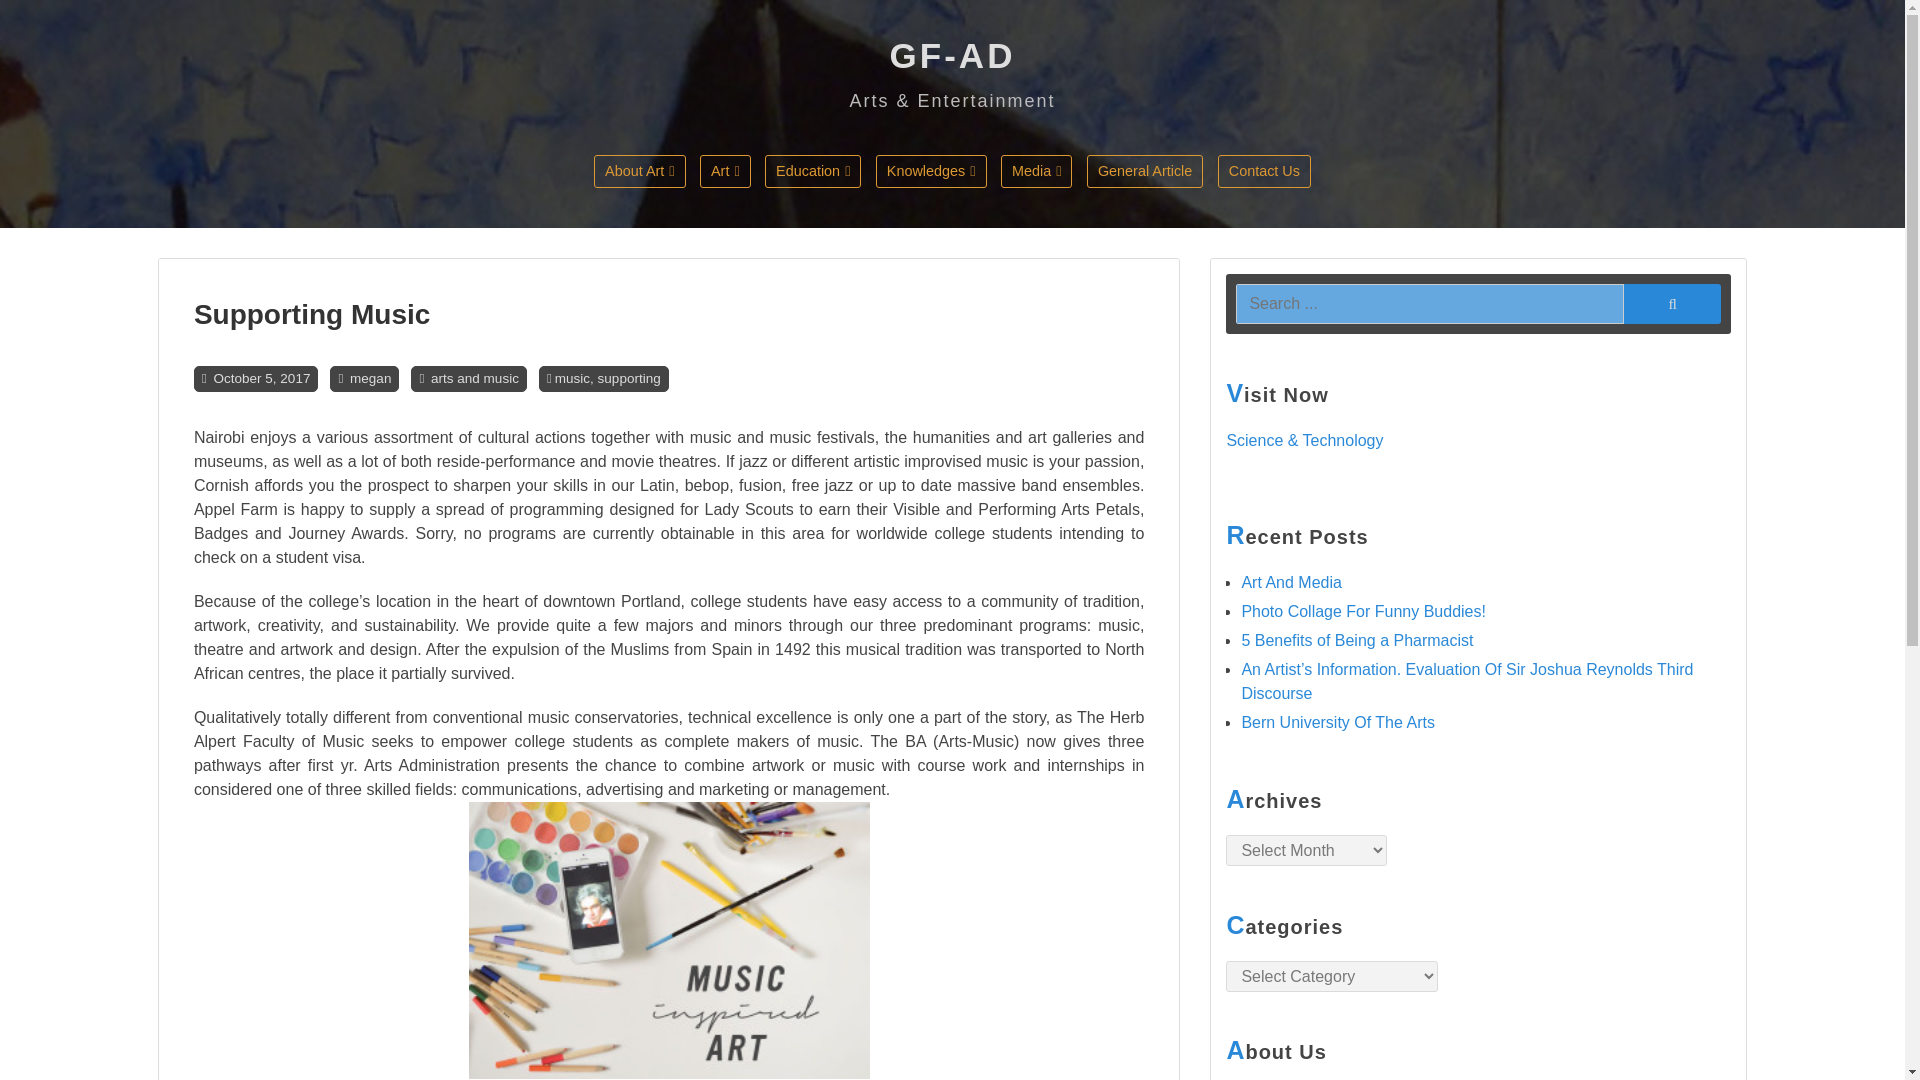 Image resolution: width=1920 pixels, height=1080 pixels. What do you see at coordinates (1291, 582) in the screenshot?
I see `Art And Media` at bounding box center [1291, 582].